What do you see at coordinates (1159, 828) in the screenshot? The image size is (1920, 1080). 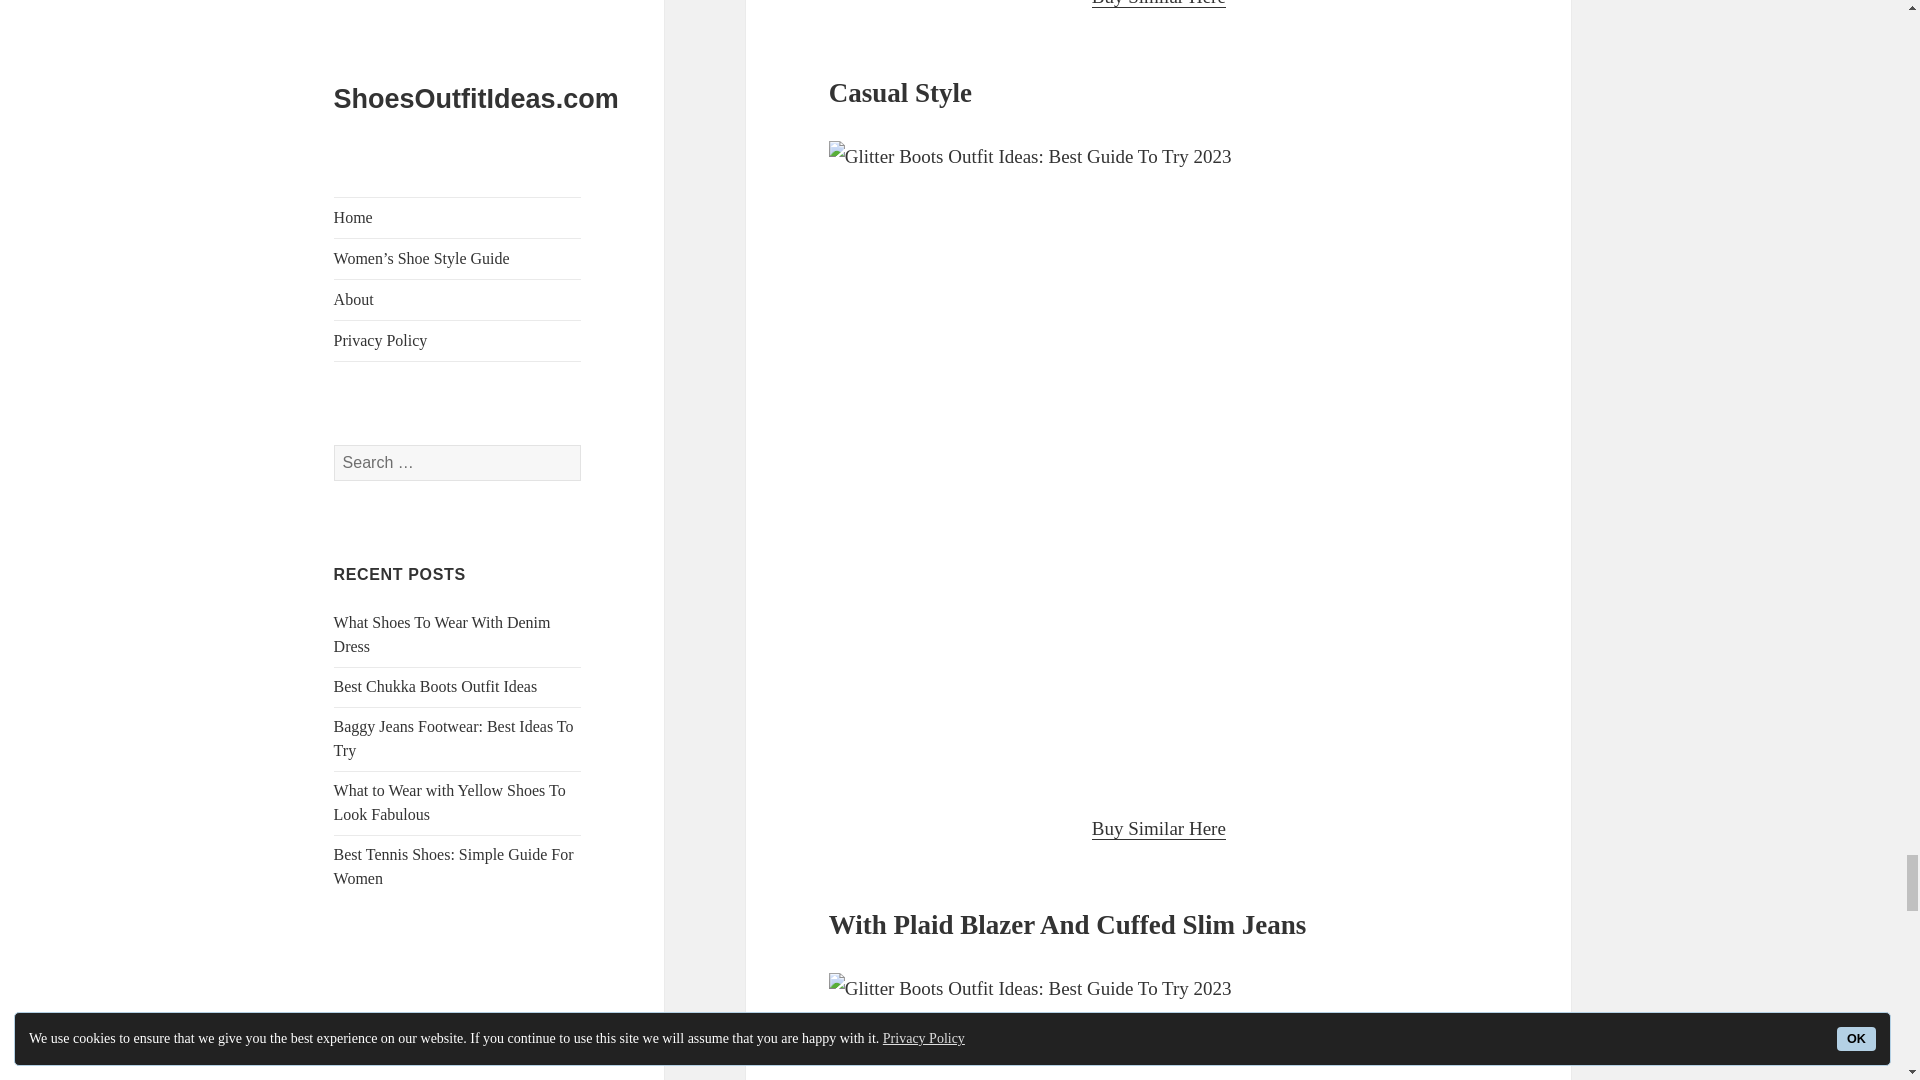 I see `Buy Similar Here` at bounding box center [1159, 828].